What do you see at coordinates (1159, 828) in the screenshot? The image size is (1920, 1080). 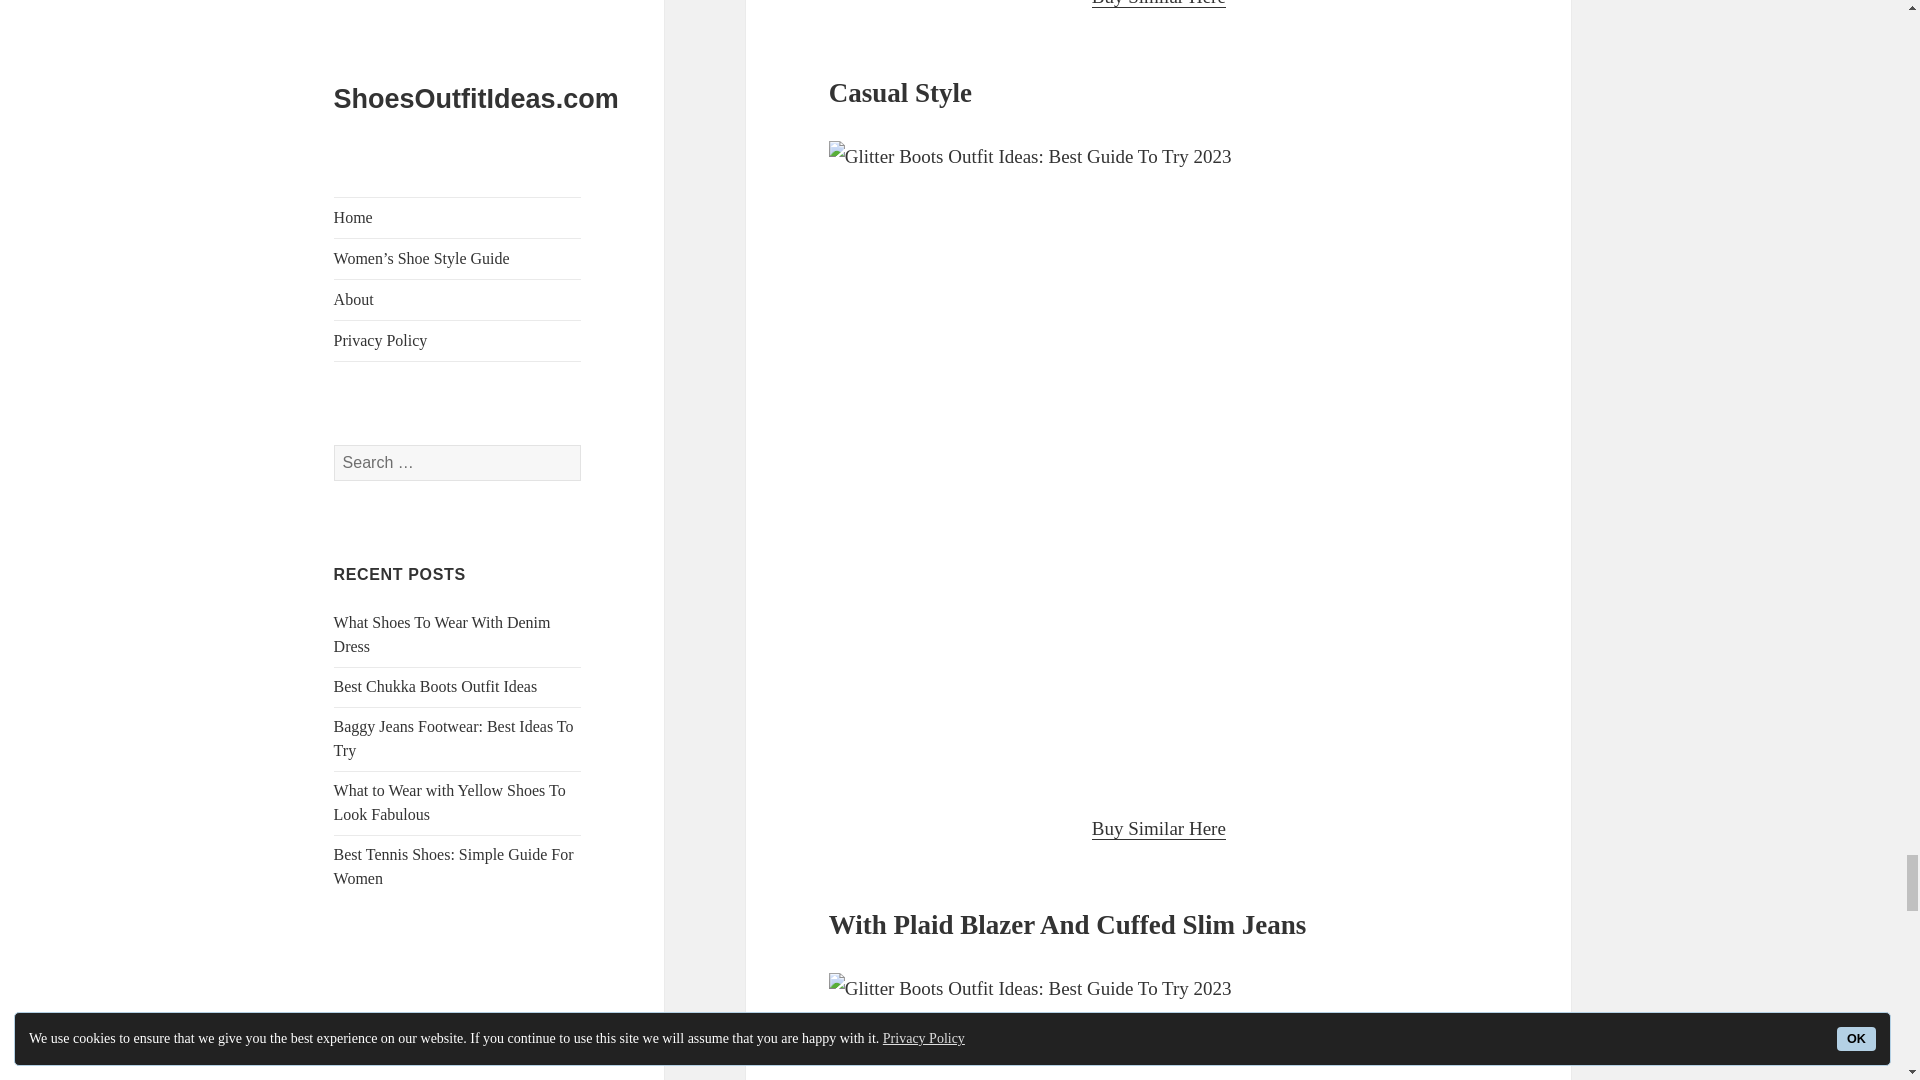 I see `Buy Similar Here` at bounding box center [1159, 828].